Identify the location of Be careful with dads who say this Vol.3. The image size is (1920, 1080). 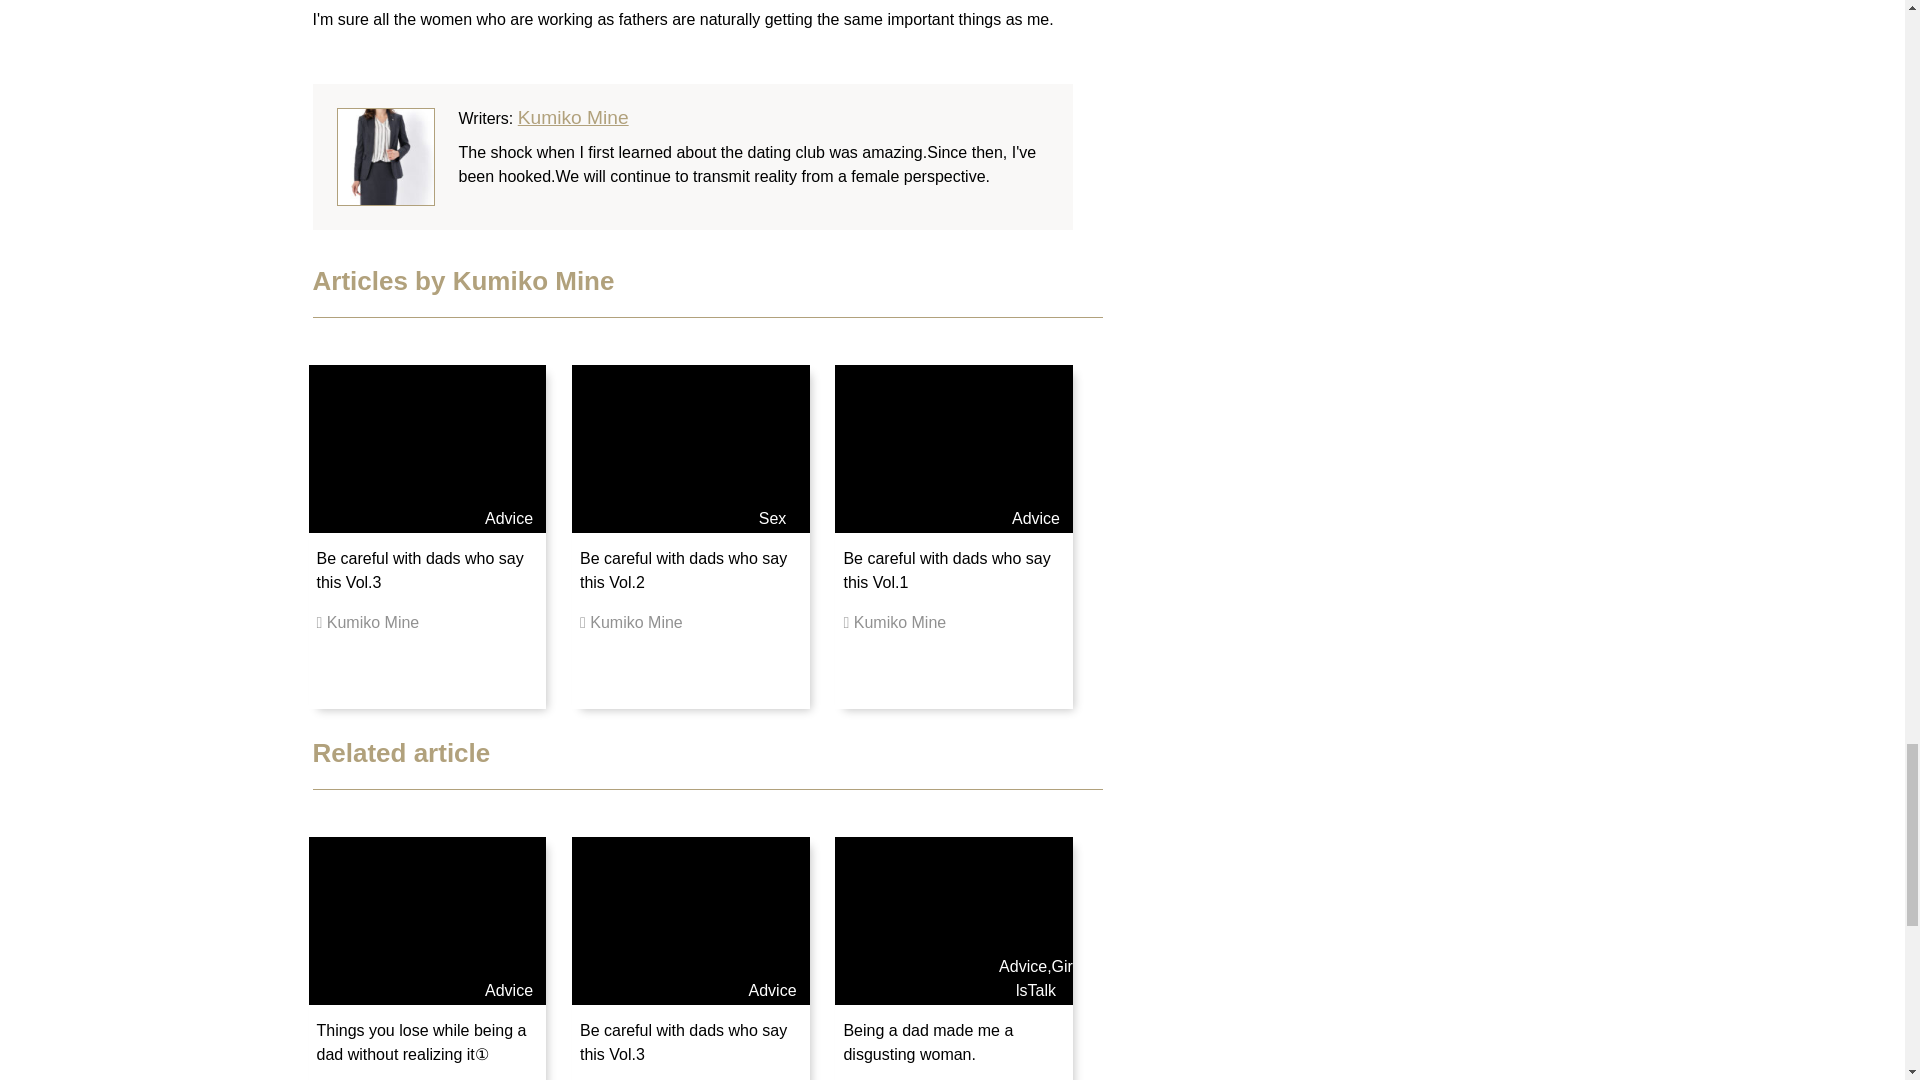
(419, 570).